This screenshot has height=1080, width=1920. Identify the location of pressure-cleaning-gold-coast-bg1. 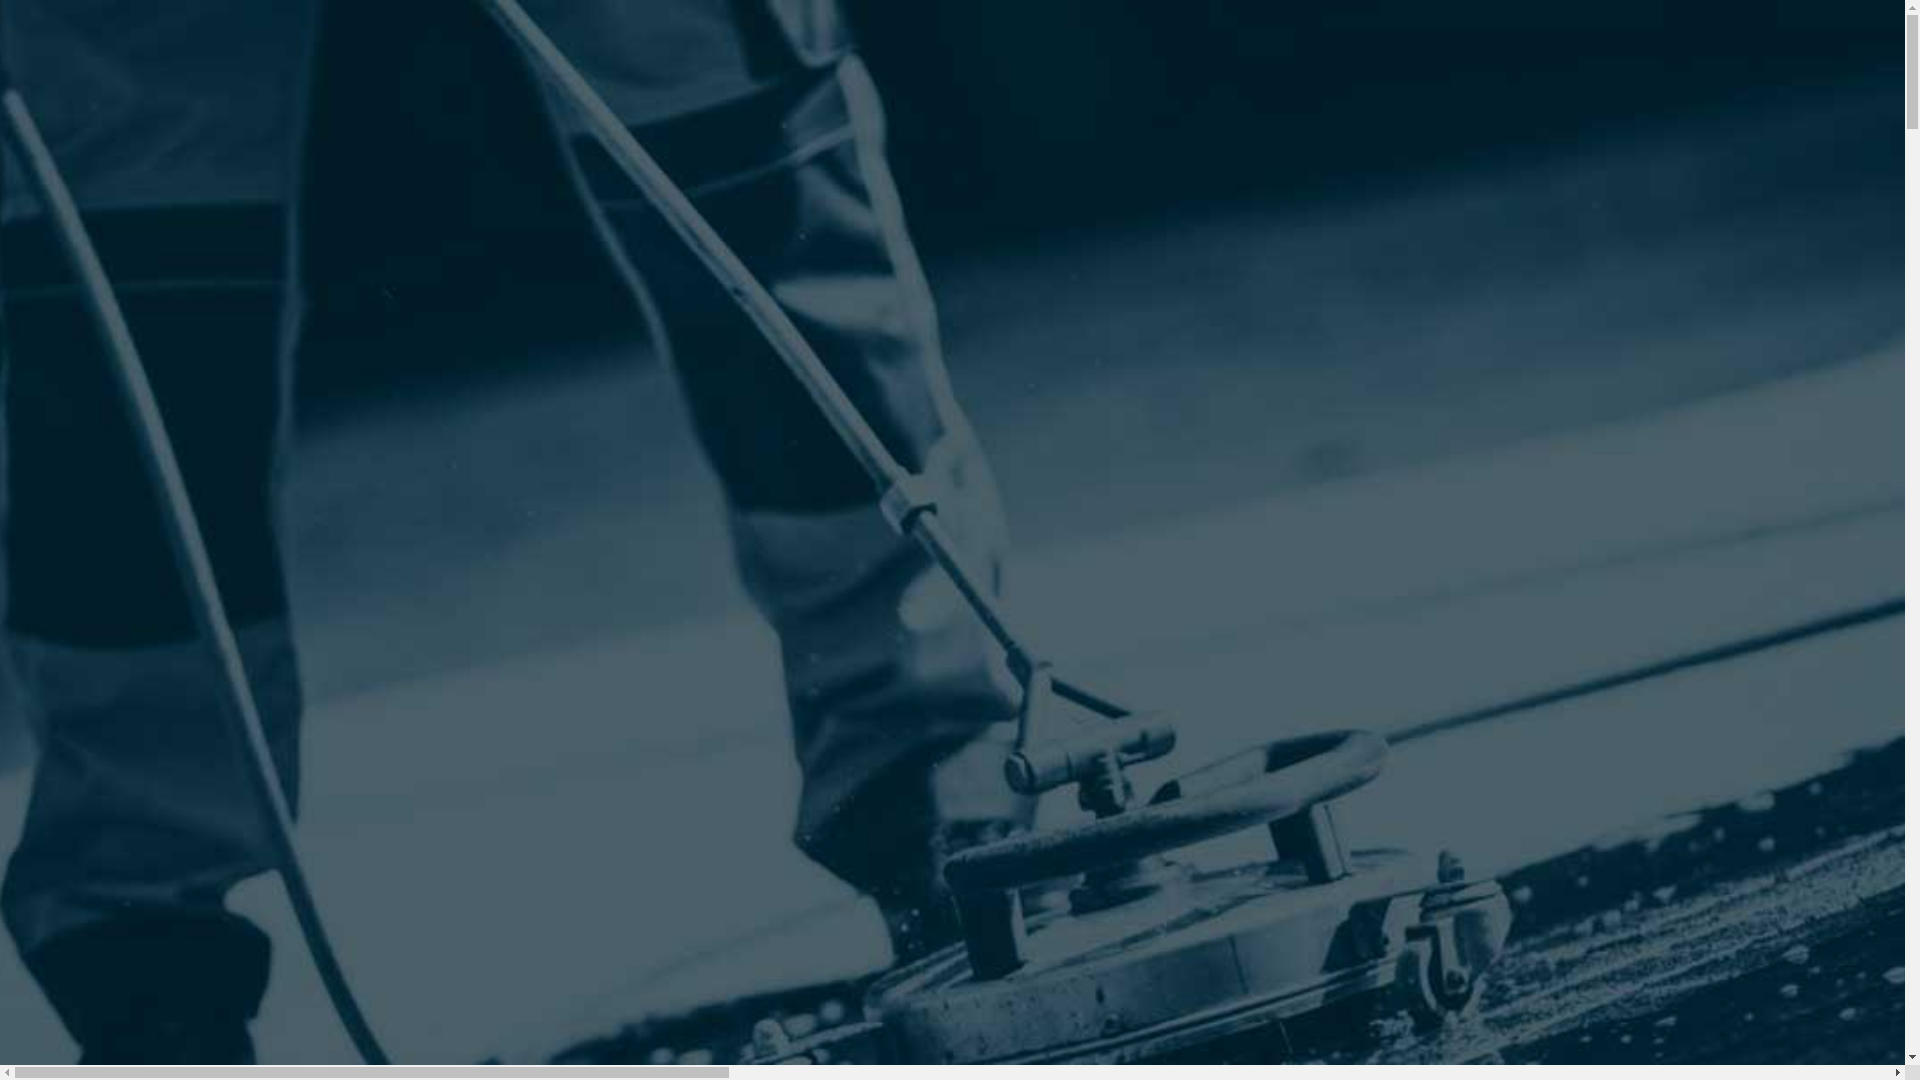
(672, 720).